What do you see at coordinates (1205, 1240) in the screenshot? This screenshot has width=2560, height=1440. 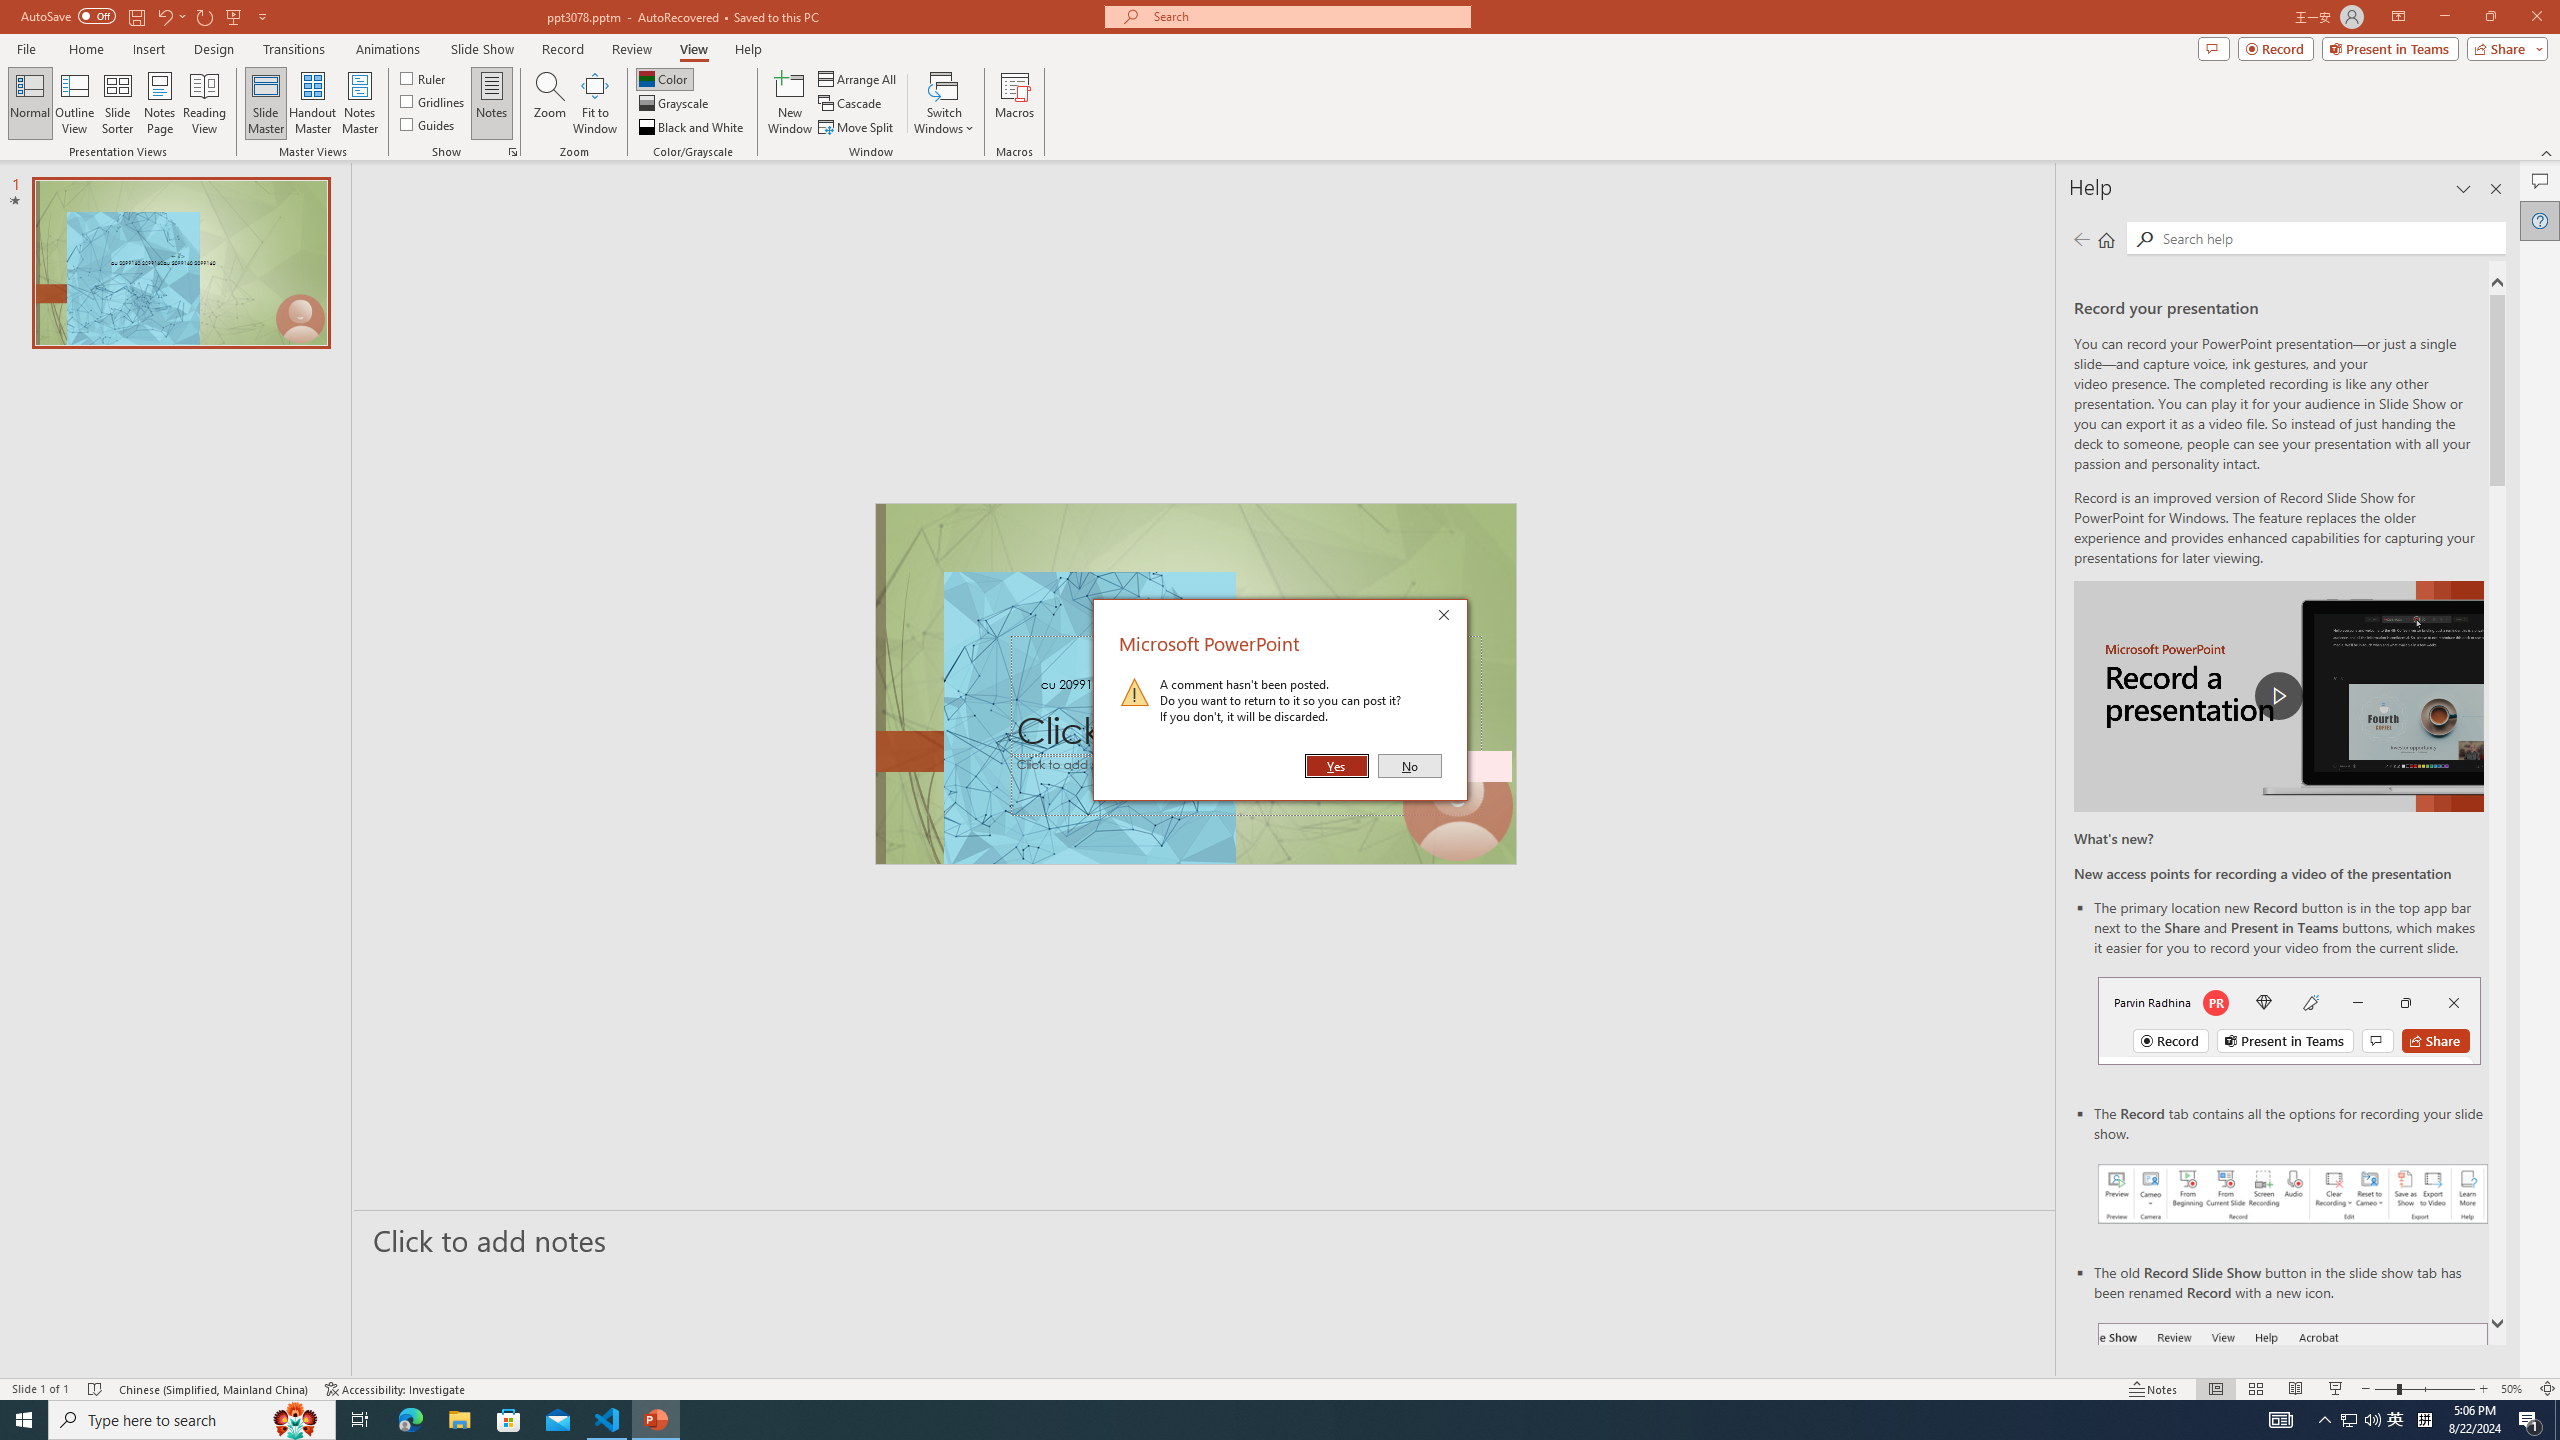 I see `Slide Notes` at bounding box center [1205, 1240].